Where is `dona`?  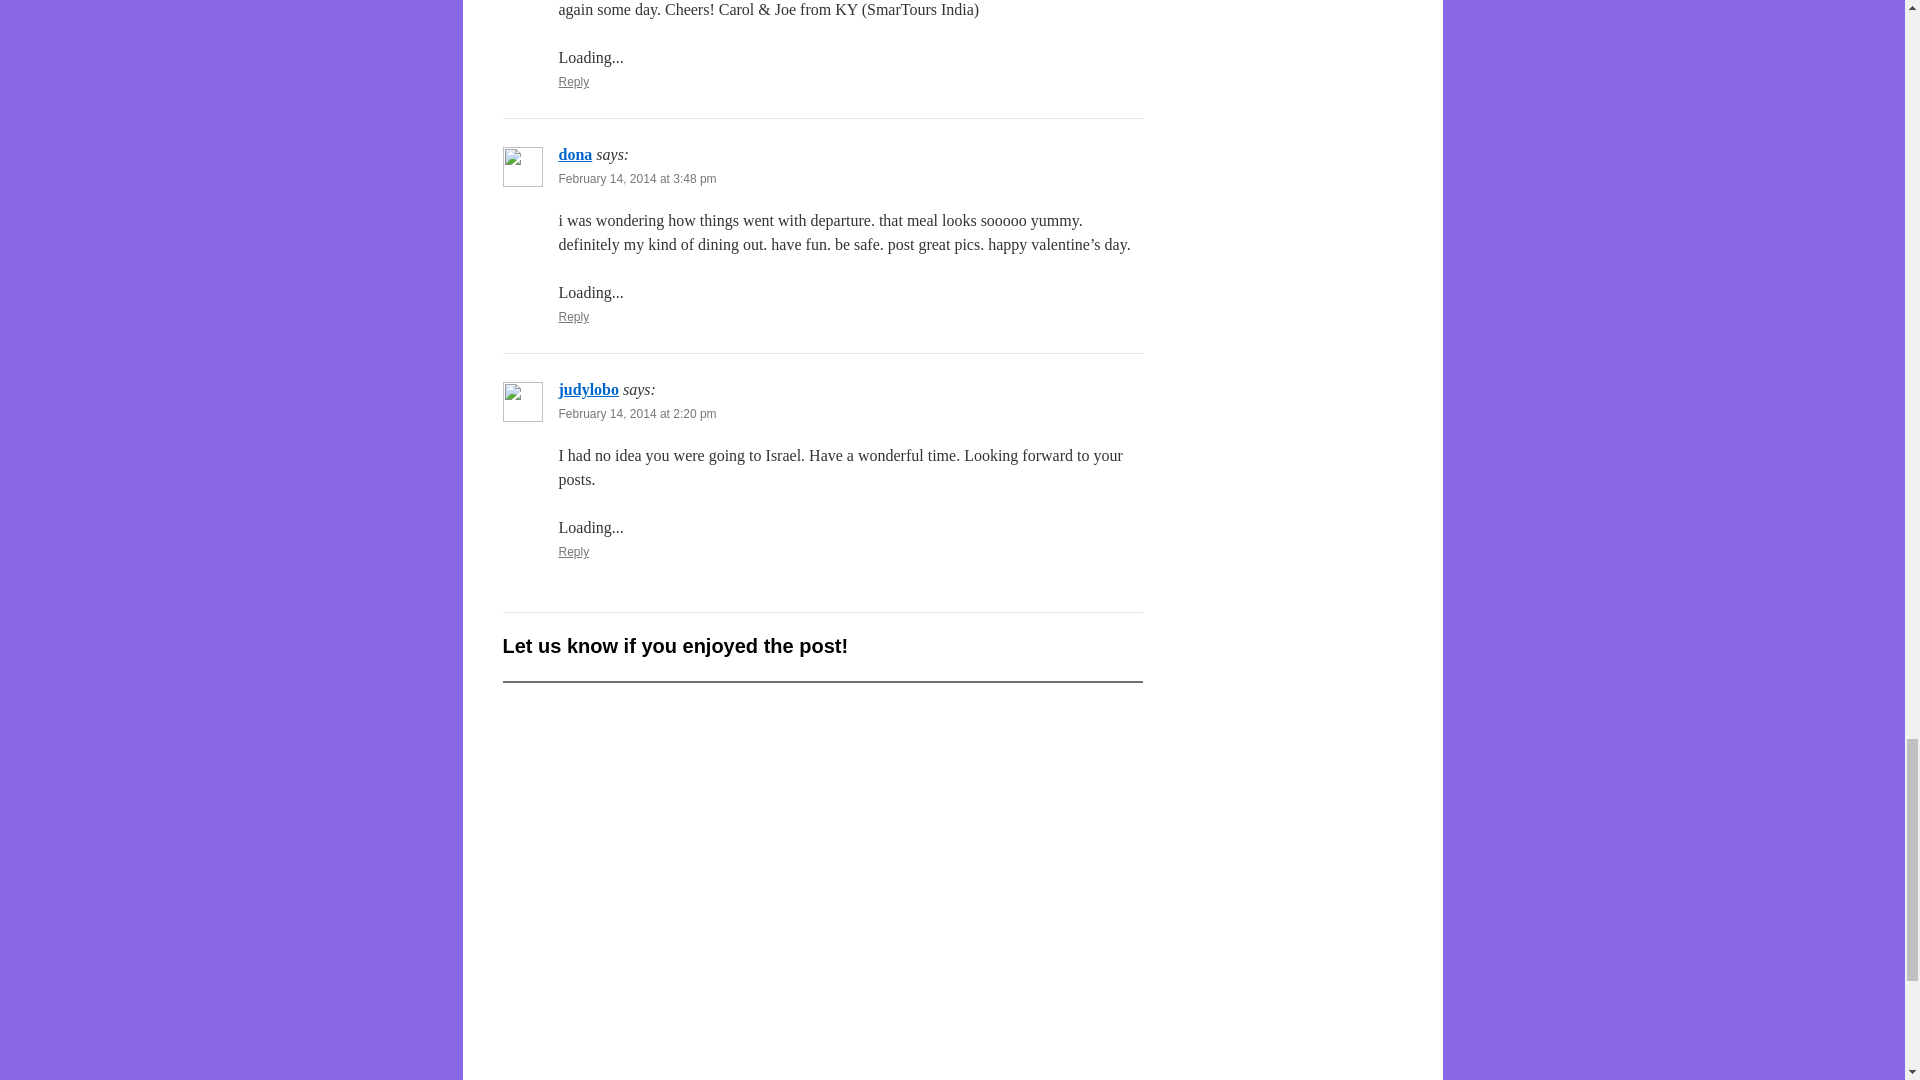 dona is located at coordinates (574, 154).